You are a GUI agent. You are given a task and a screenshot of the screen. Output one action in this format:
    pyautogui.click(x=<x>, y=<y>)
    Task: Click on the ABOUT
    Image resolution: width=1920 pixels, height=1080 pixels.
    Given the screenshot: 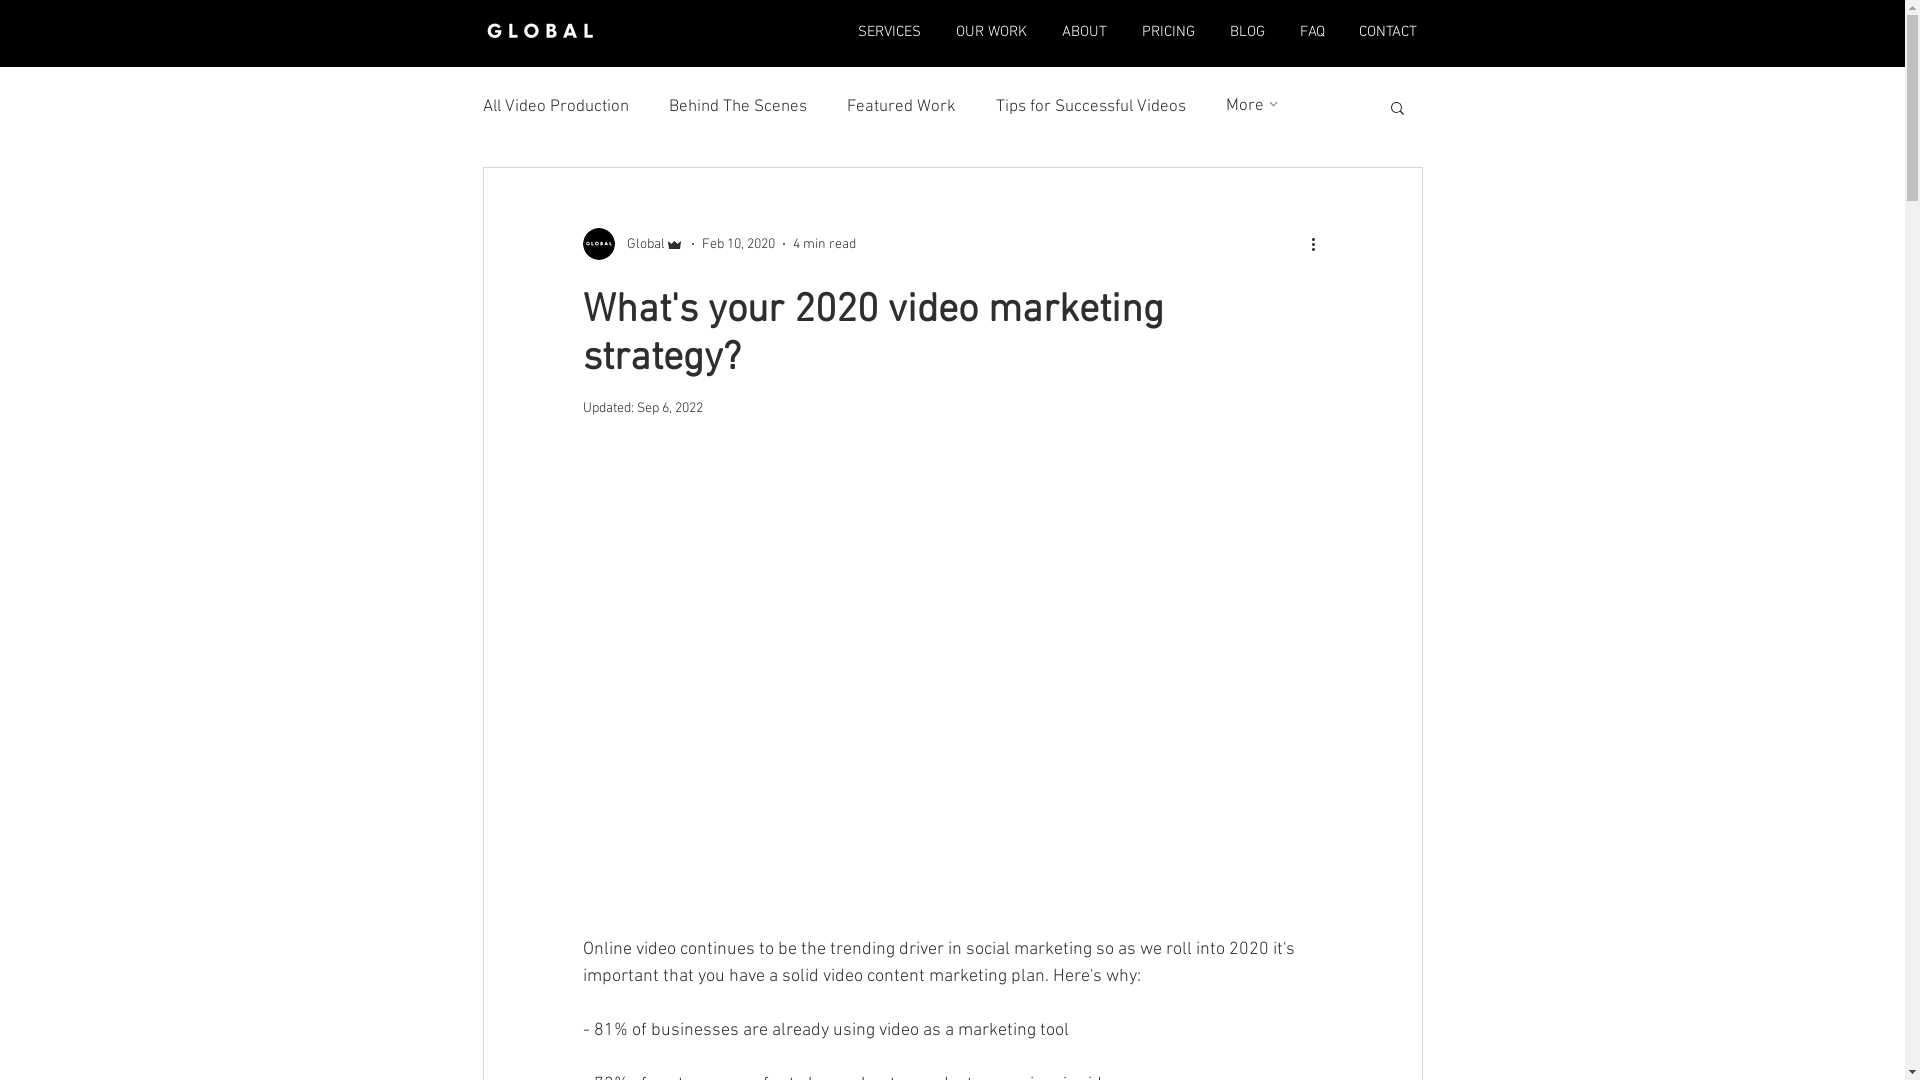 What is the action you would take?
    pyautogui.click(x=1084, y=32)
    